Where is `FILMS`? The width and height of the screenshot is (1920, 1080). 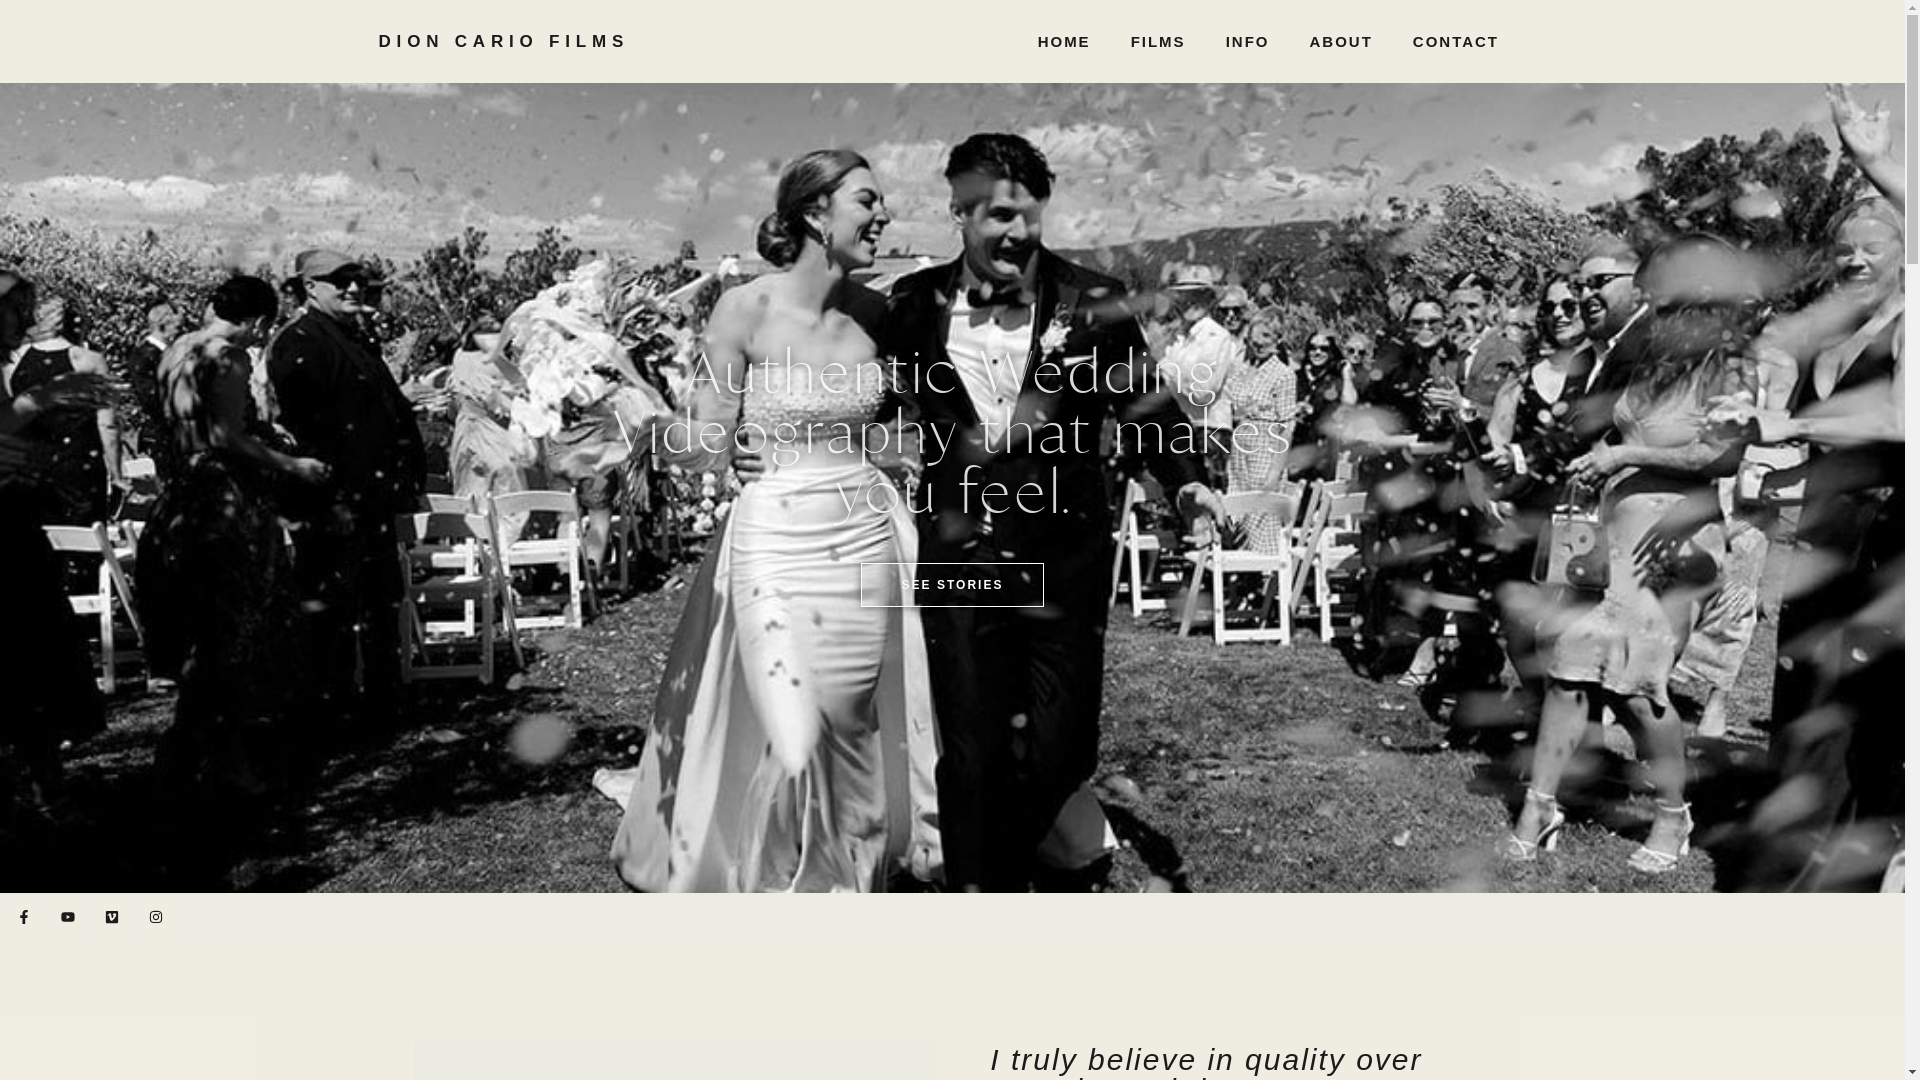
FILMS is located at coordinates (1158, 41).